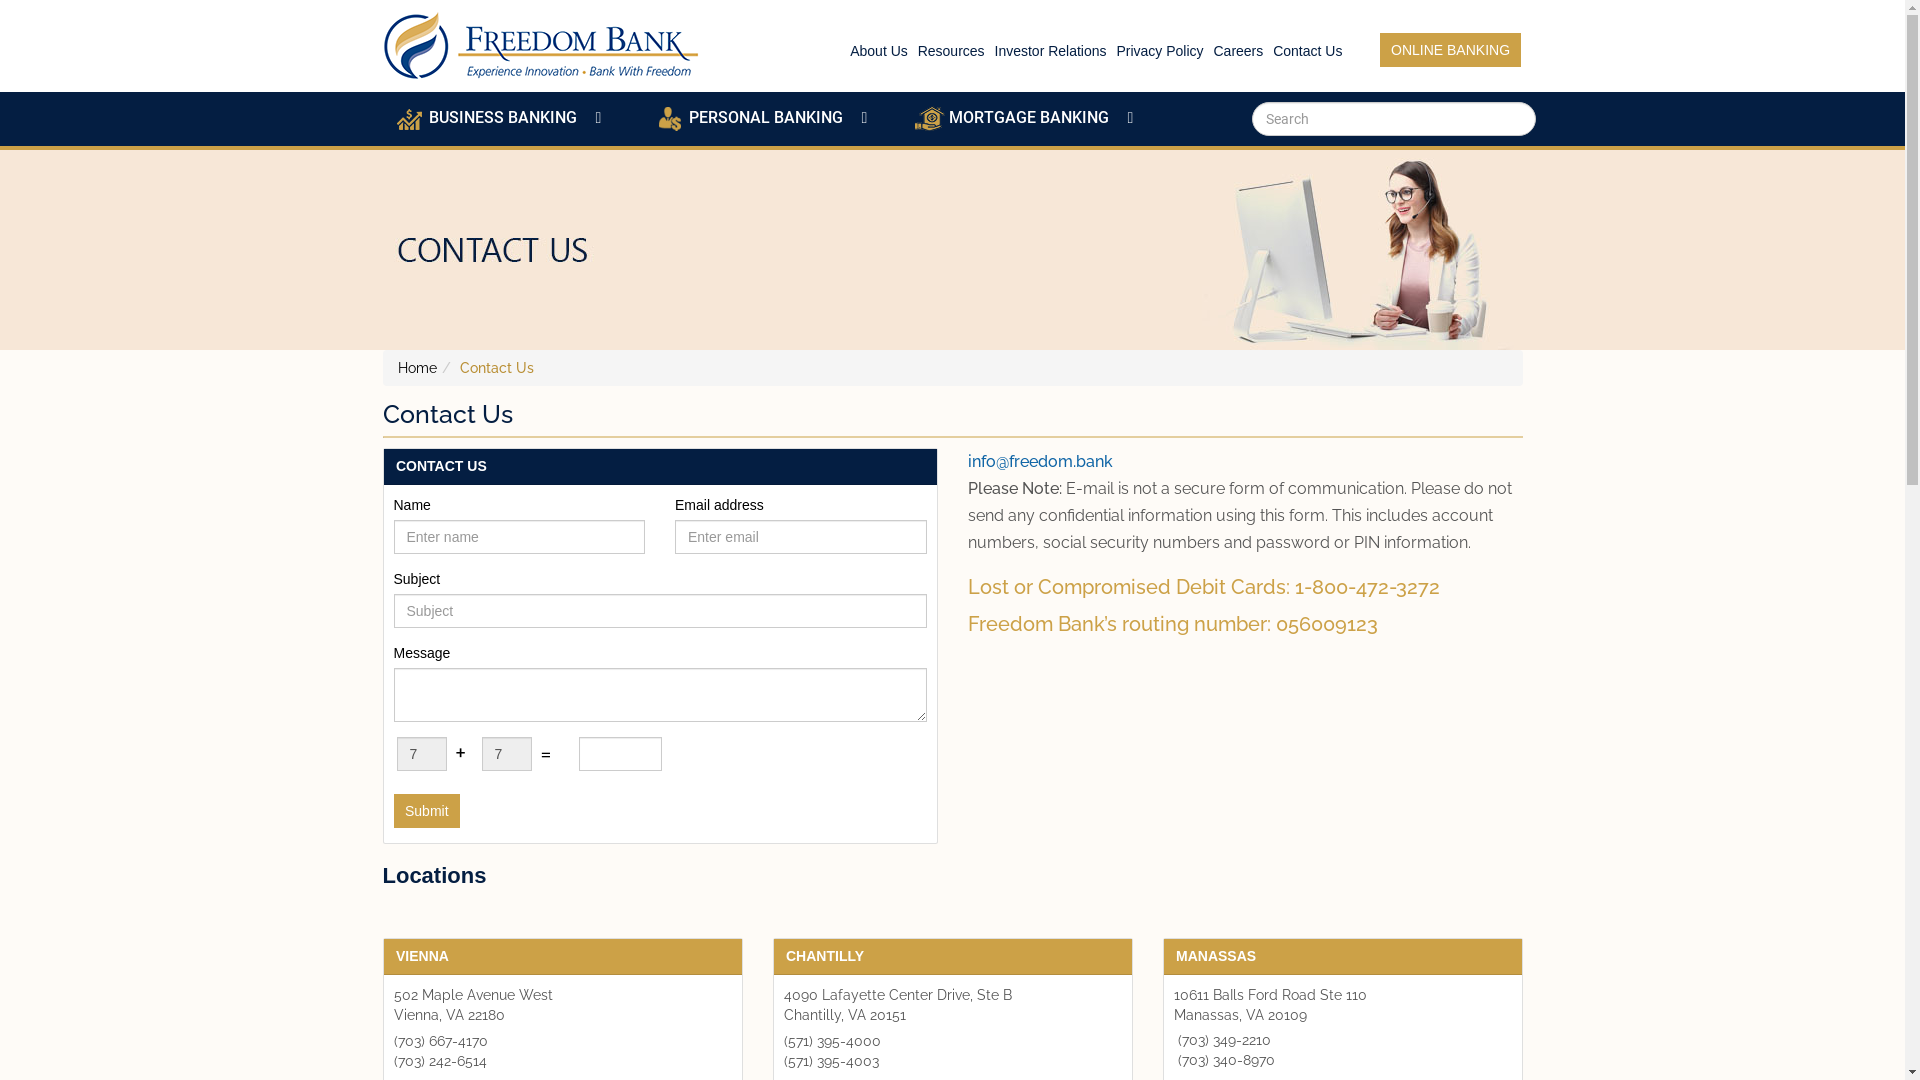 The height and width of the screenshot is (1080, 1920). I want to click on Privacy Policy, so click(1160, 51).